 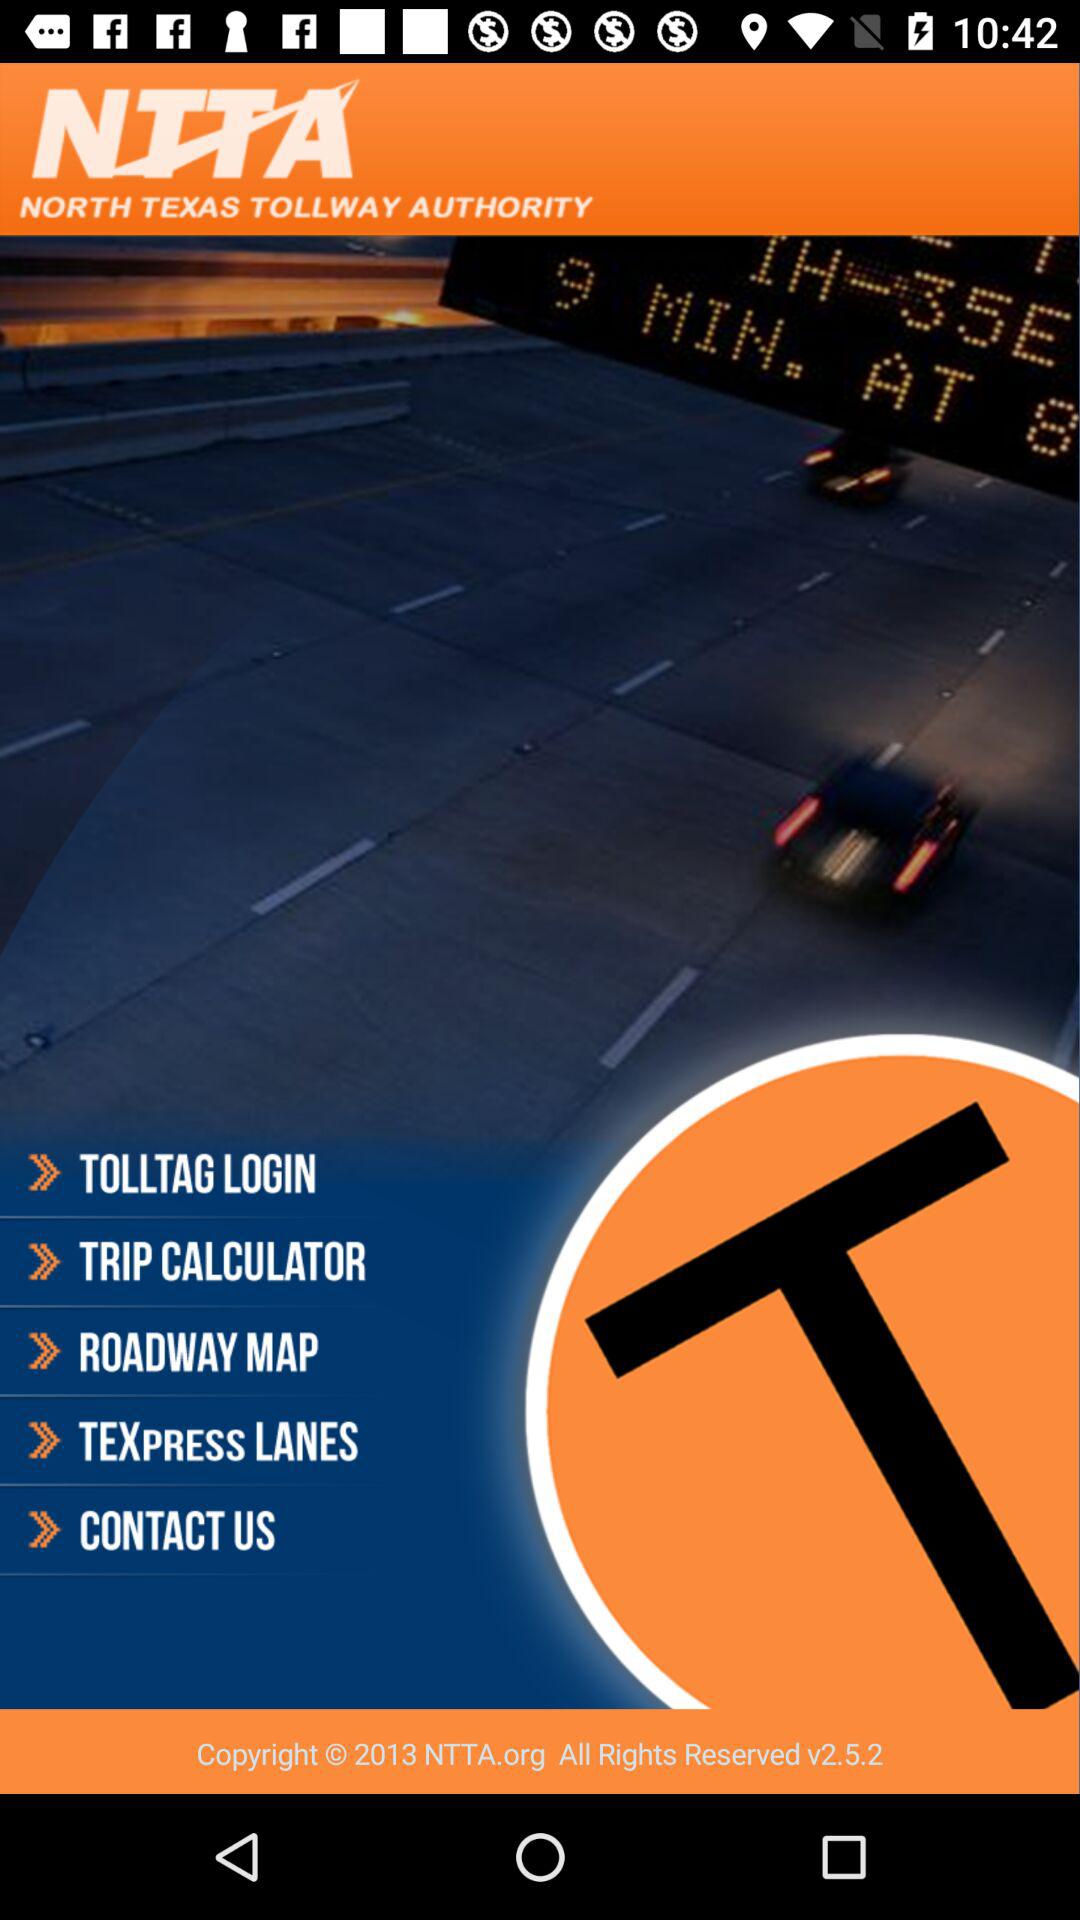 What do you see at coordinates (194, 1176) in the screenshot?
I see `access your account` at bounding box center [194, 1176].